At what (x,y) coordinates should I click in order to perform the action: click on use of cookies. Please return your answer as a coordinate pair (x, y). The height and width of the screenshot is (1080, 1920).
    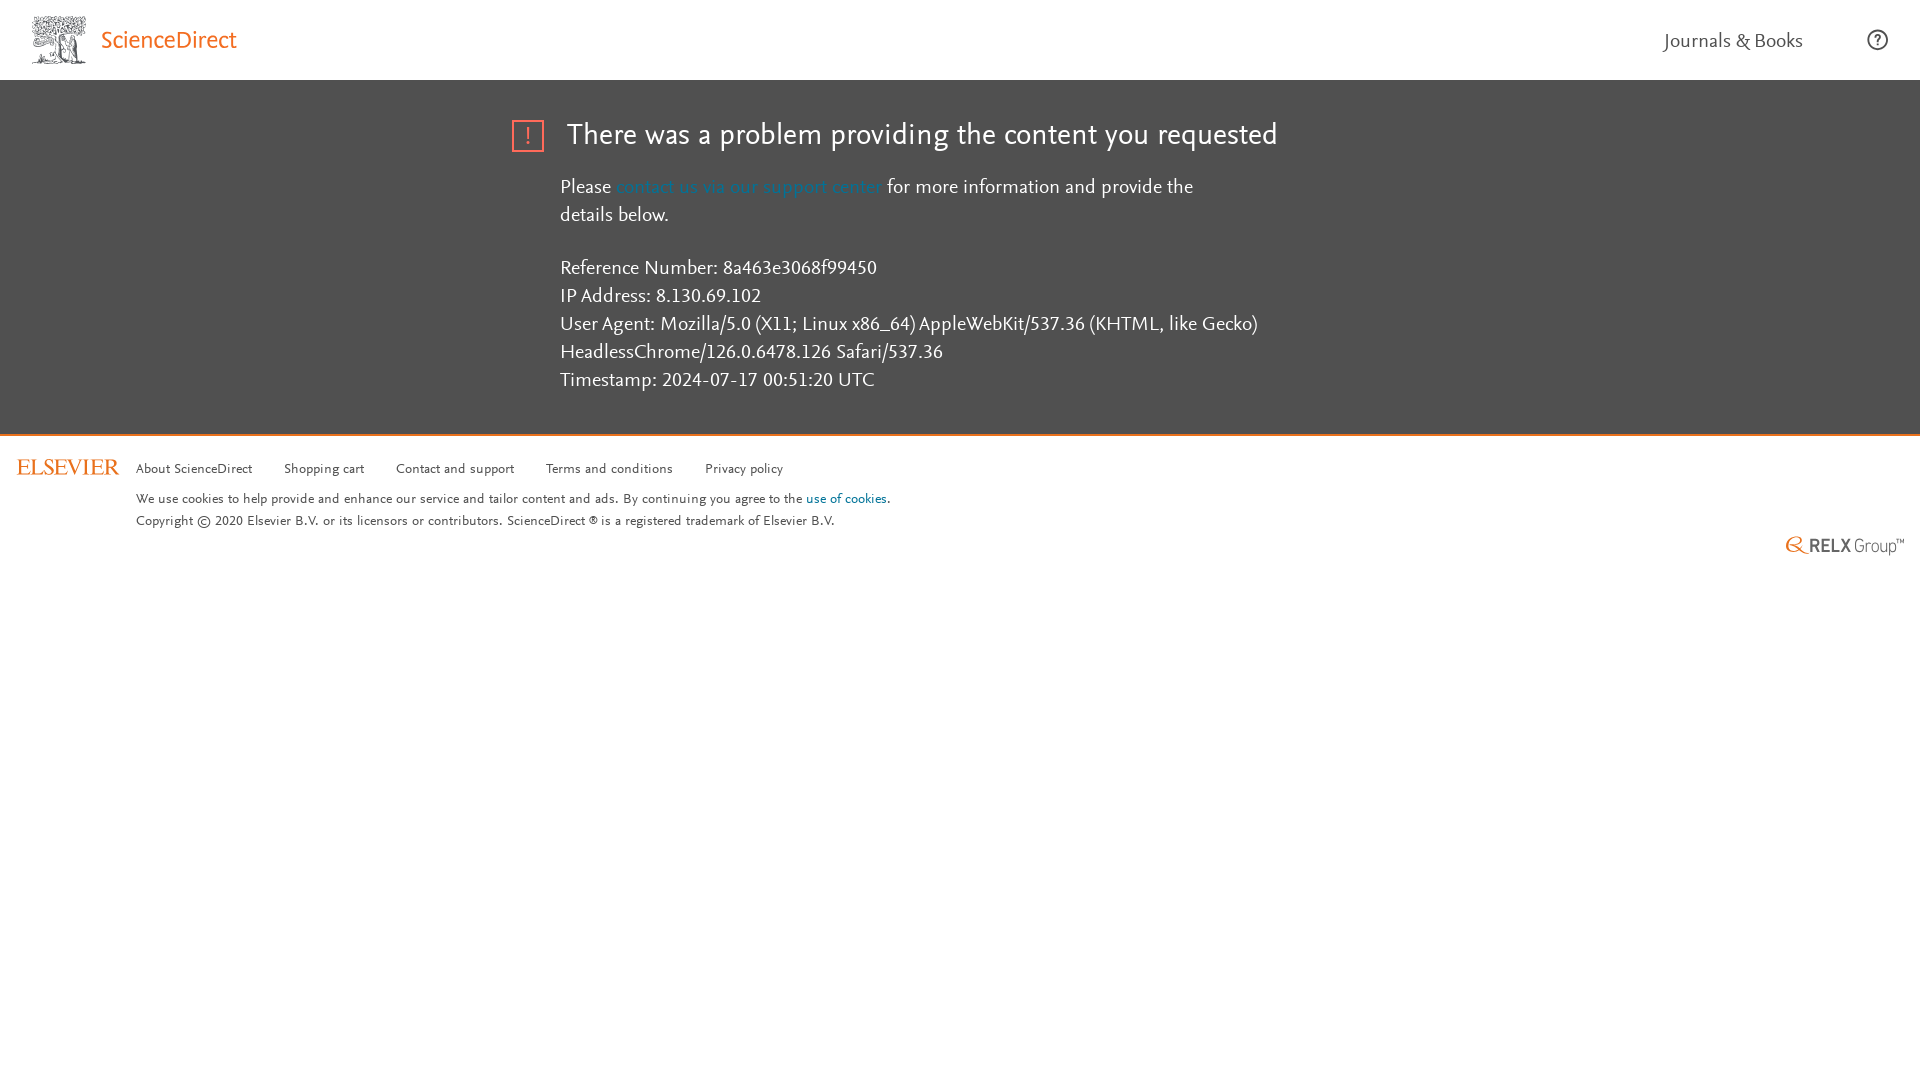
    Looking at the image, I should click on (846, 500).